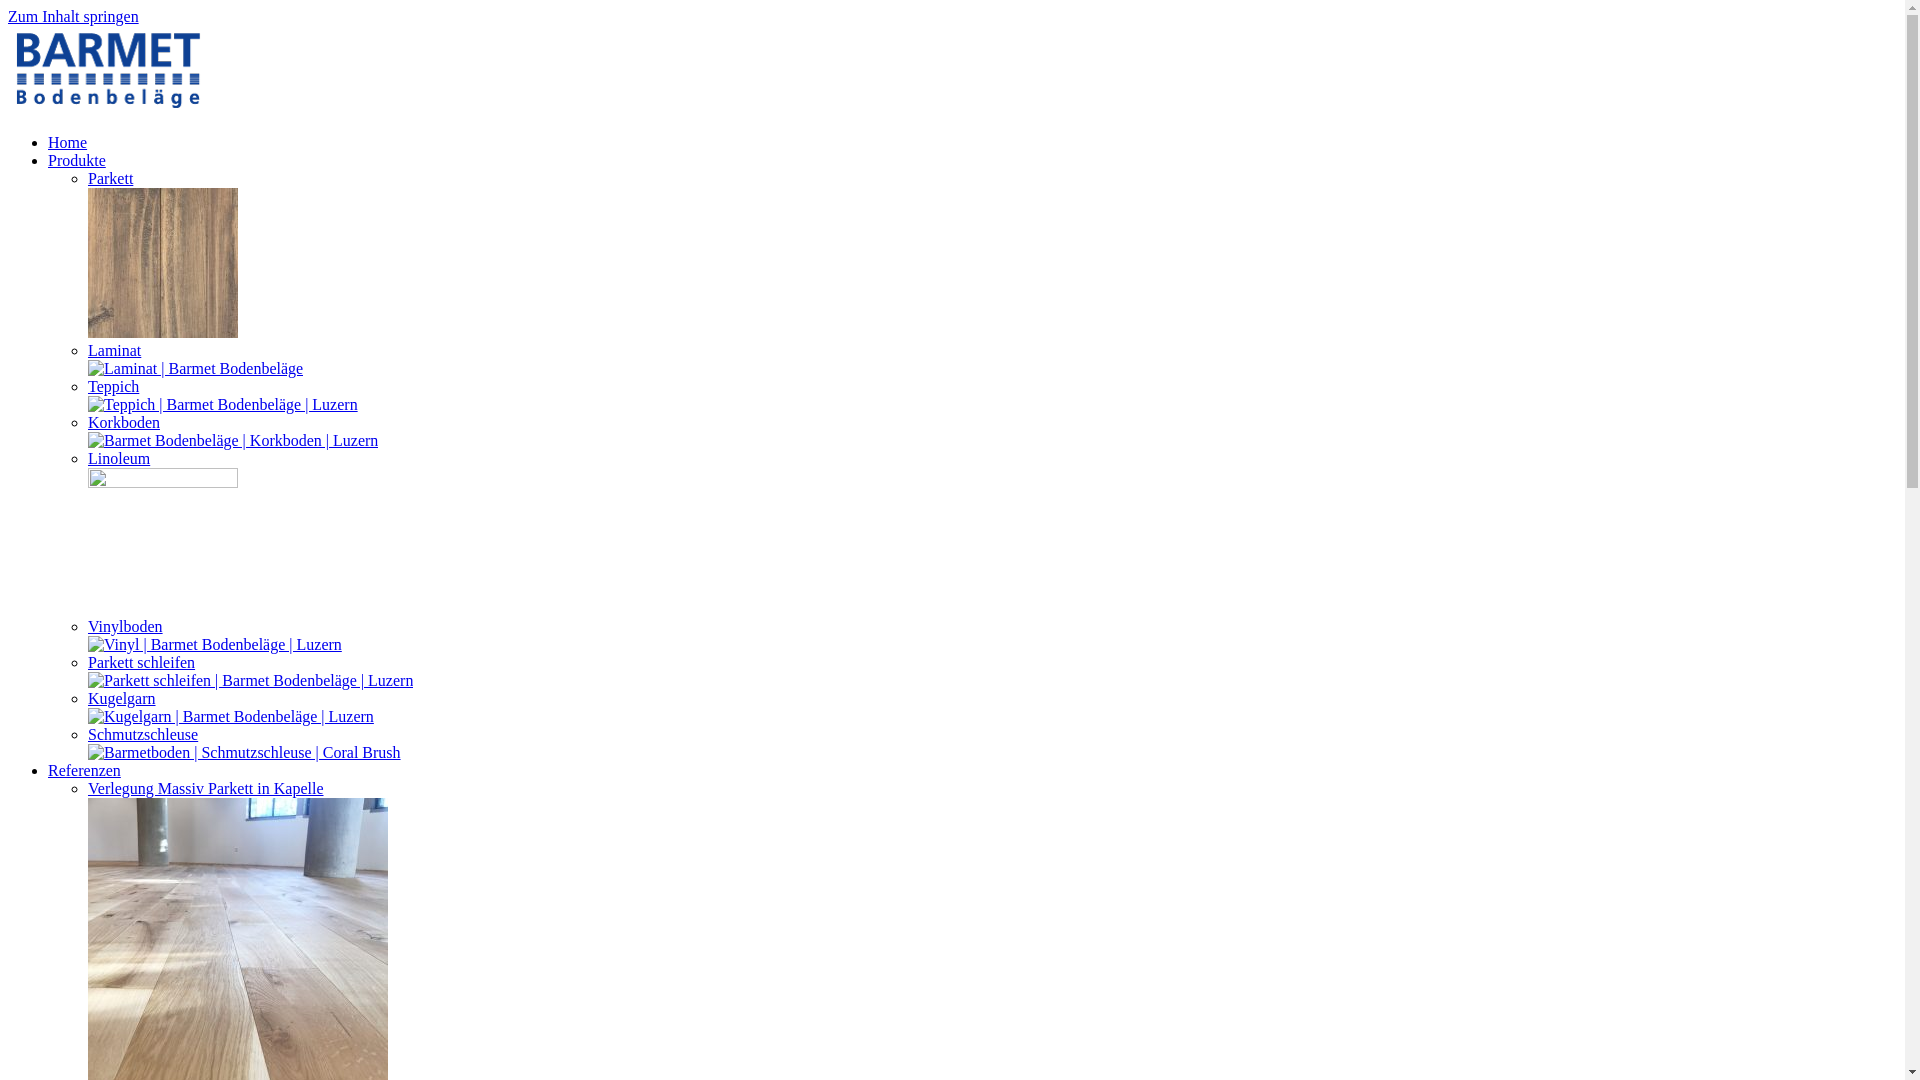 The width and height of the screenshot is (1920, 1080). Describe the element at coordinates (122, 698) in the screenshot. I see `Kugelgarn` at that location.